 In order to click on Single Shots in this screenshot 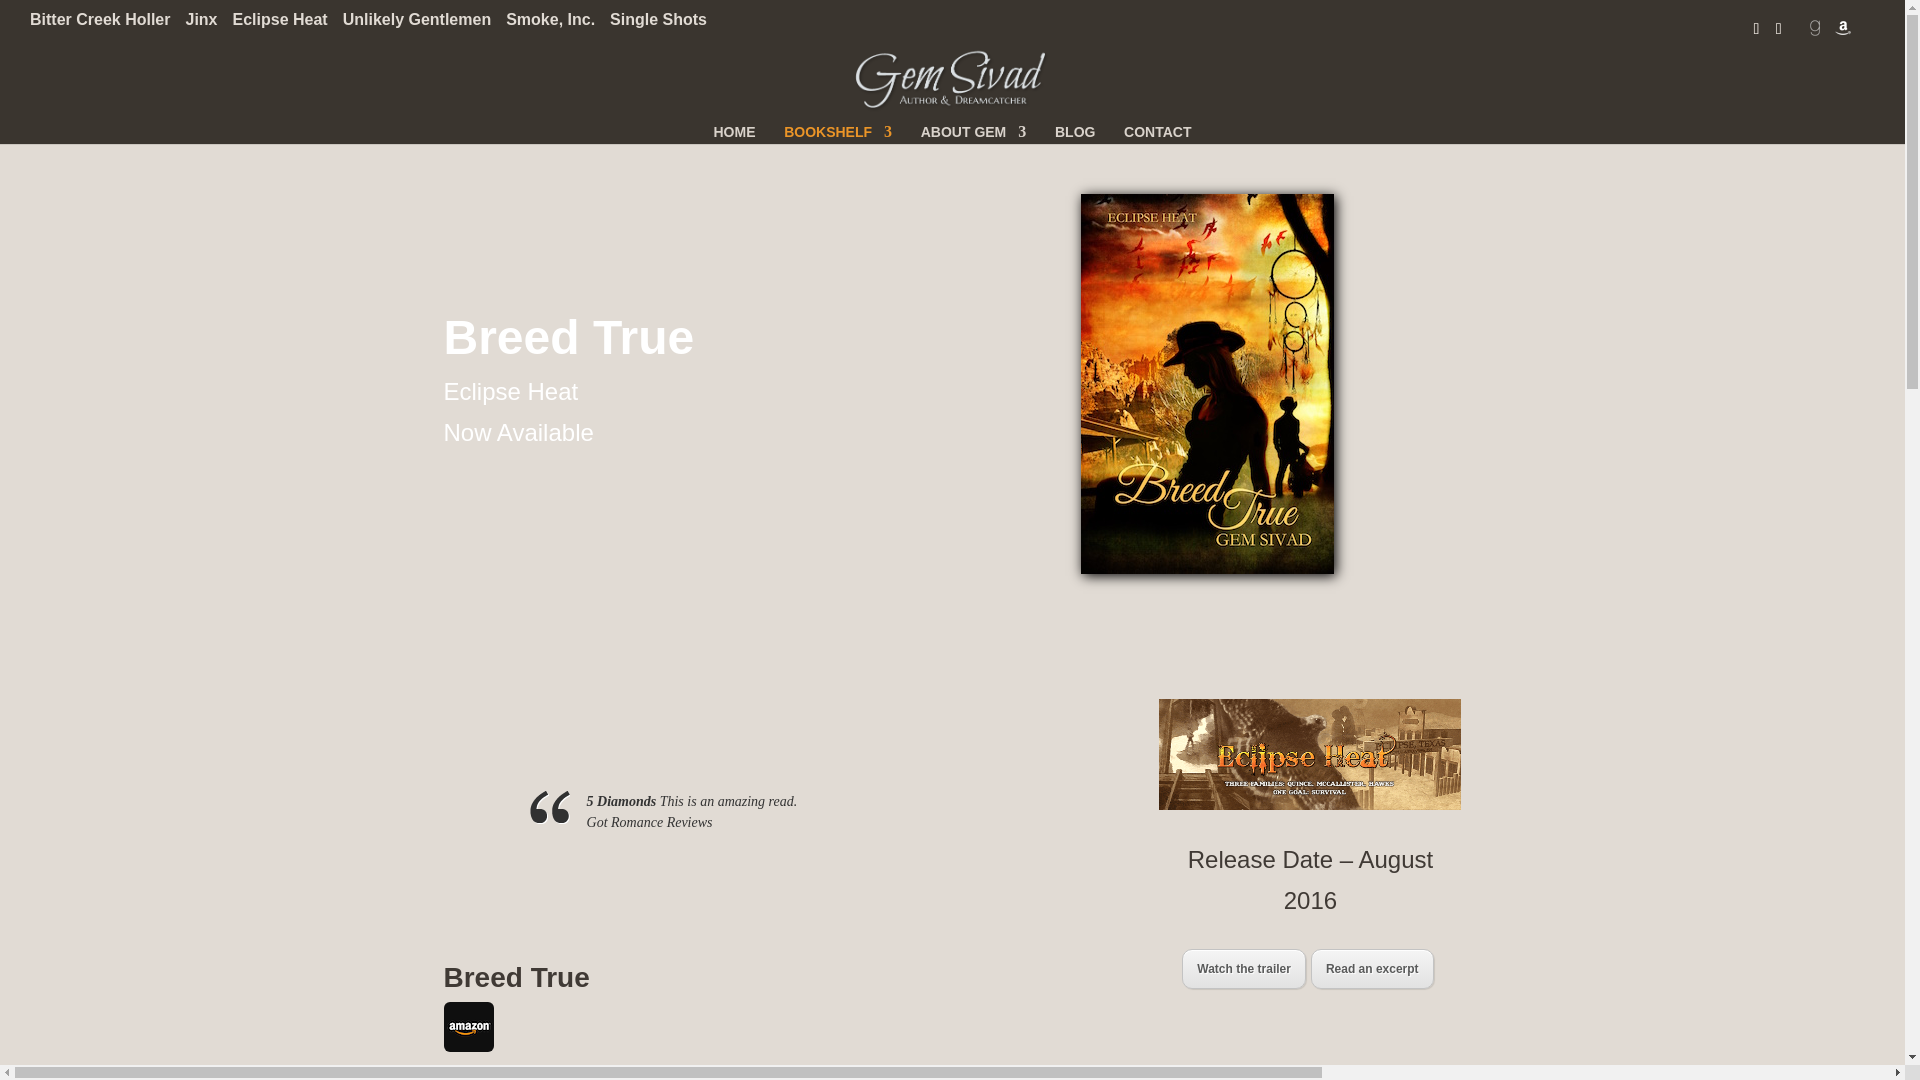, I will do `click(658, 25)`.